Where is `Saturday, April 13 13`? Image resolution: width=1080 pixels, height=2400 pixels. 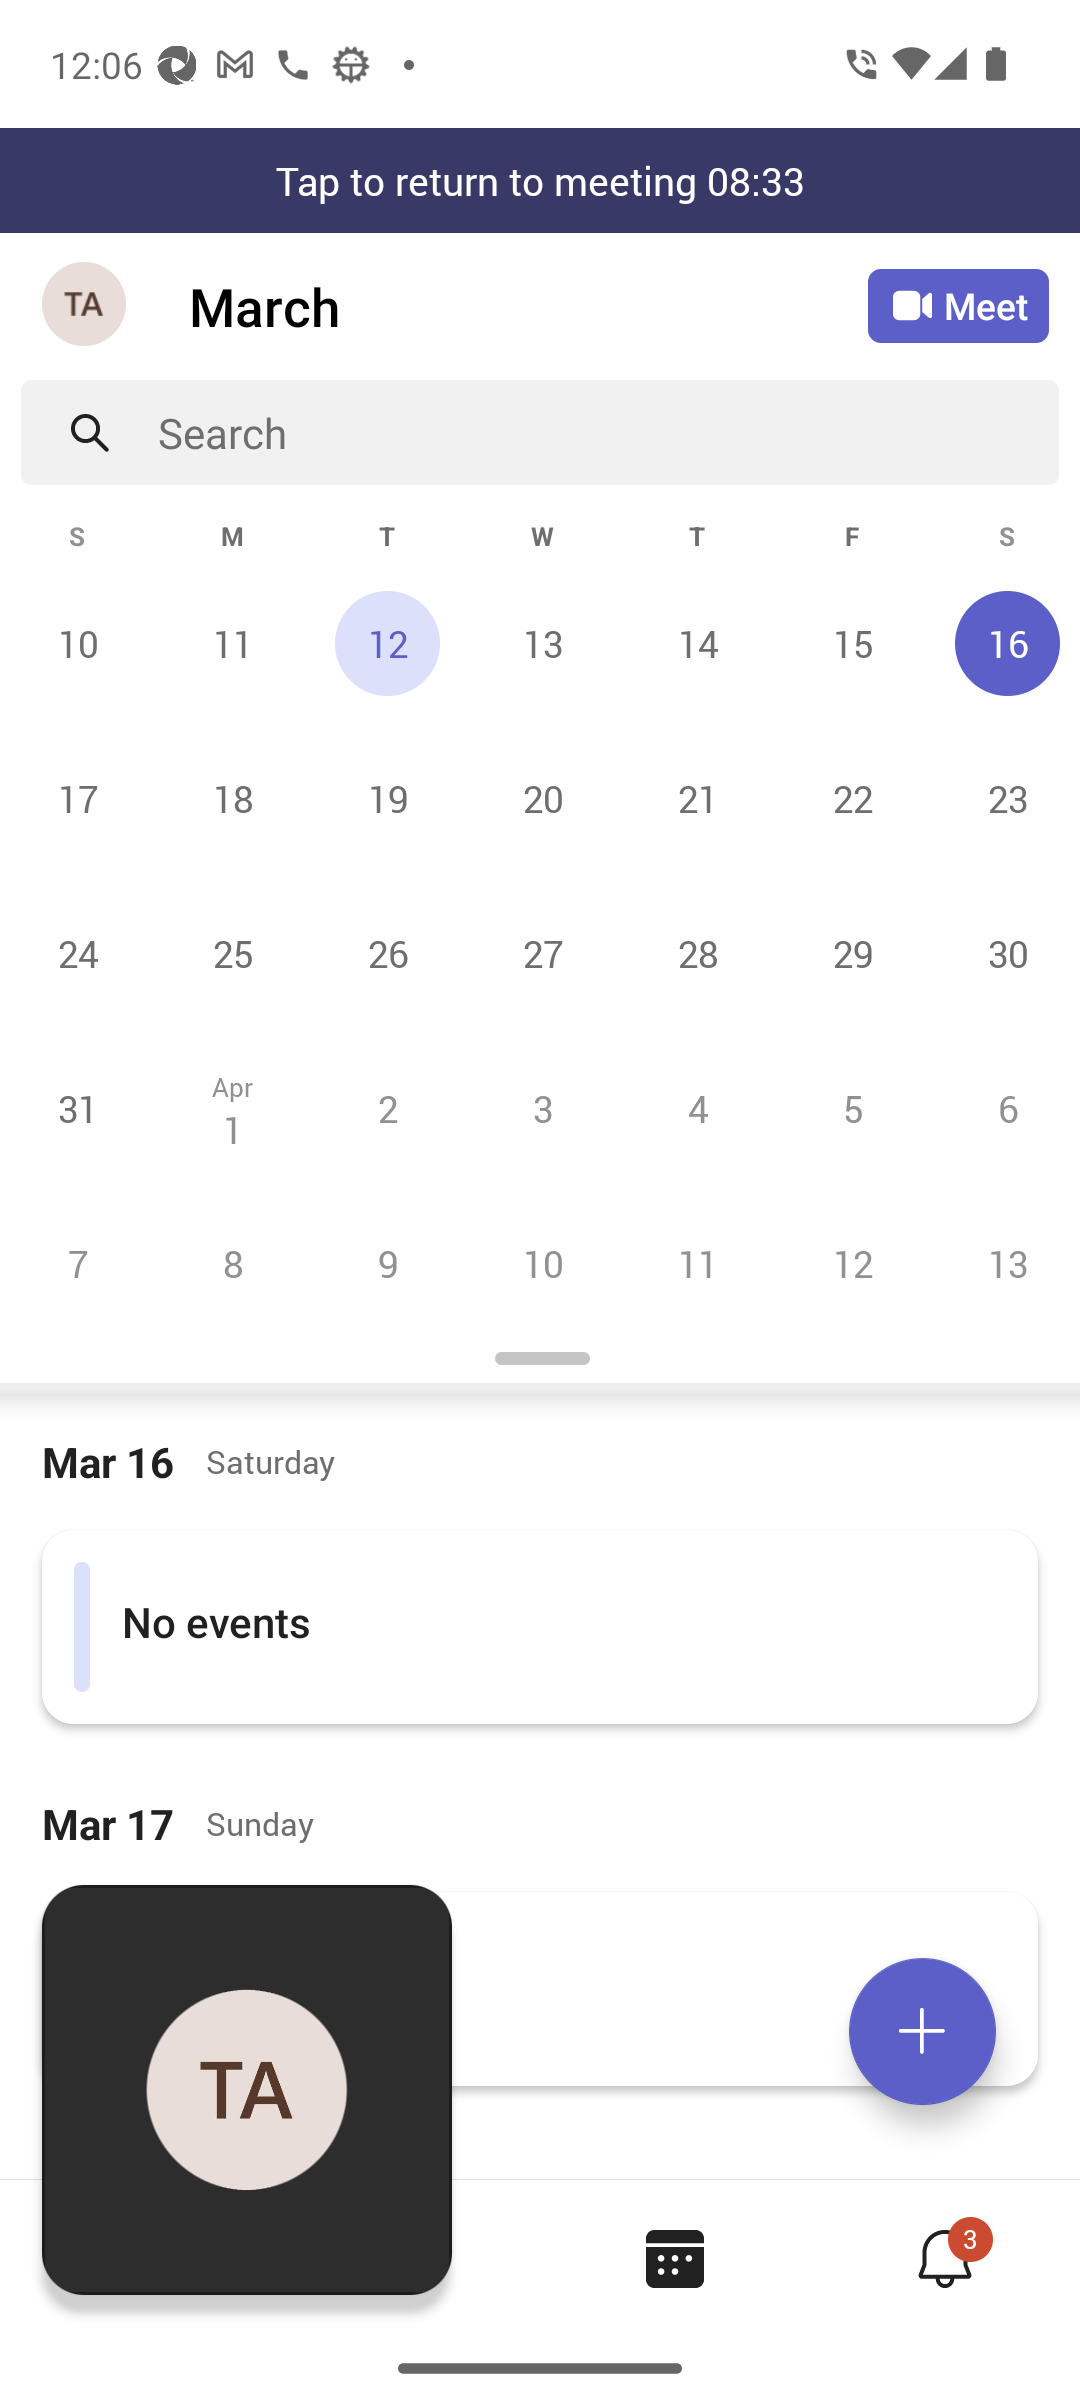 Saturday, April 13 13 is located at coordinates (1004, 1263).